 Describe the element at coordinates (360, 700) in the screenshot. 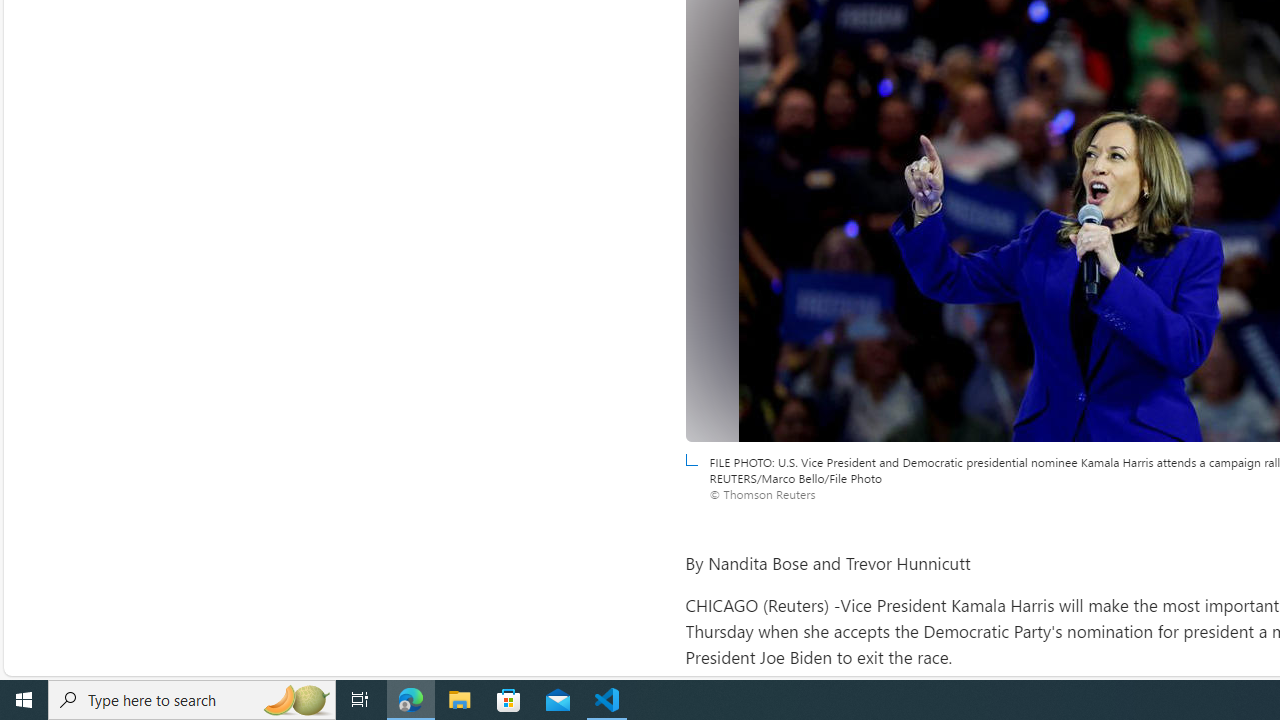

I see `Task View` at that location.